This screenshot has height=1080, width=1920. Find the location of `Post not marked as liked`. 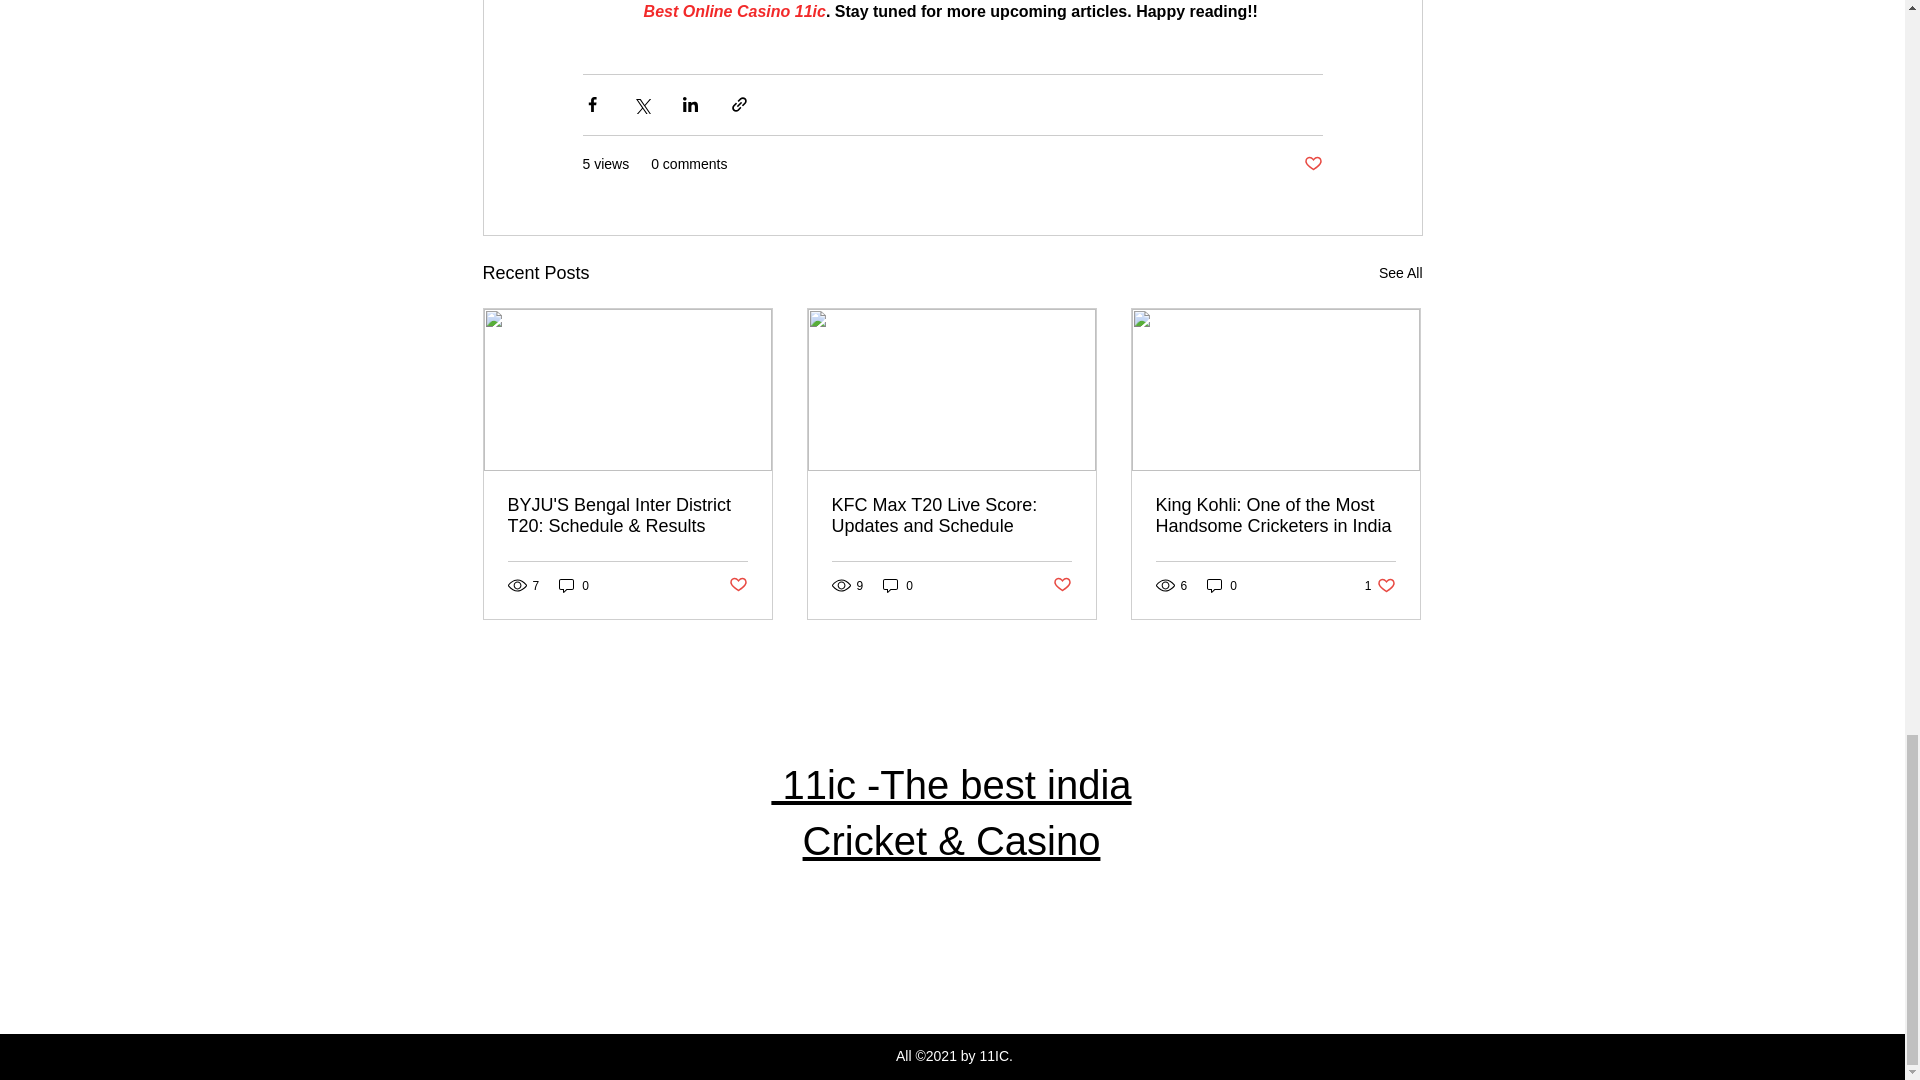

Post not marked as liked is located at coordinates (1062, 585).